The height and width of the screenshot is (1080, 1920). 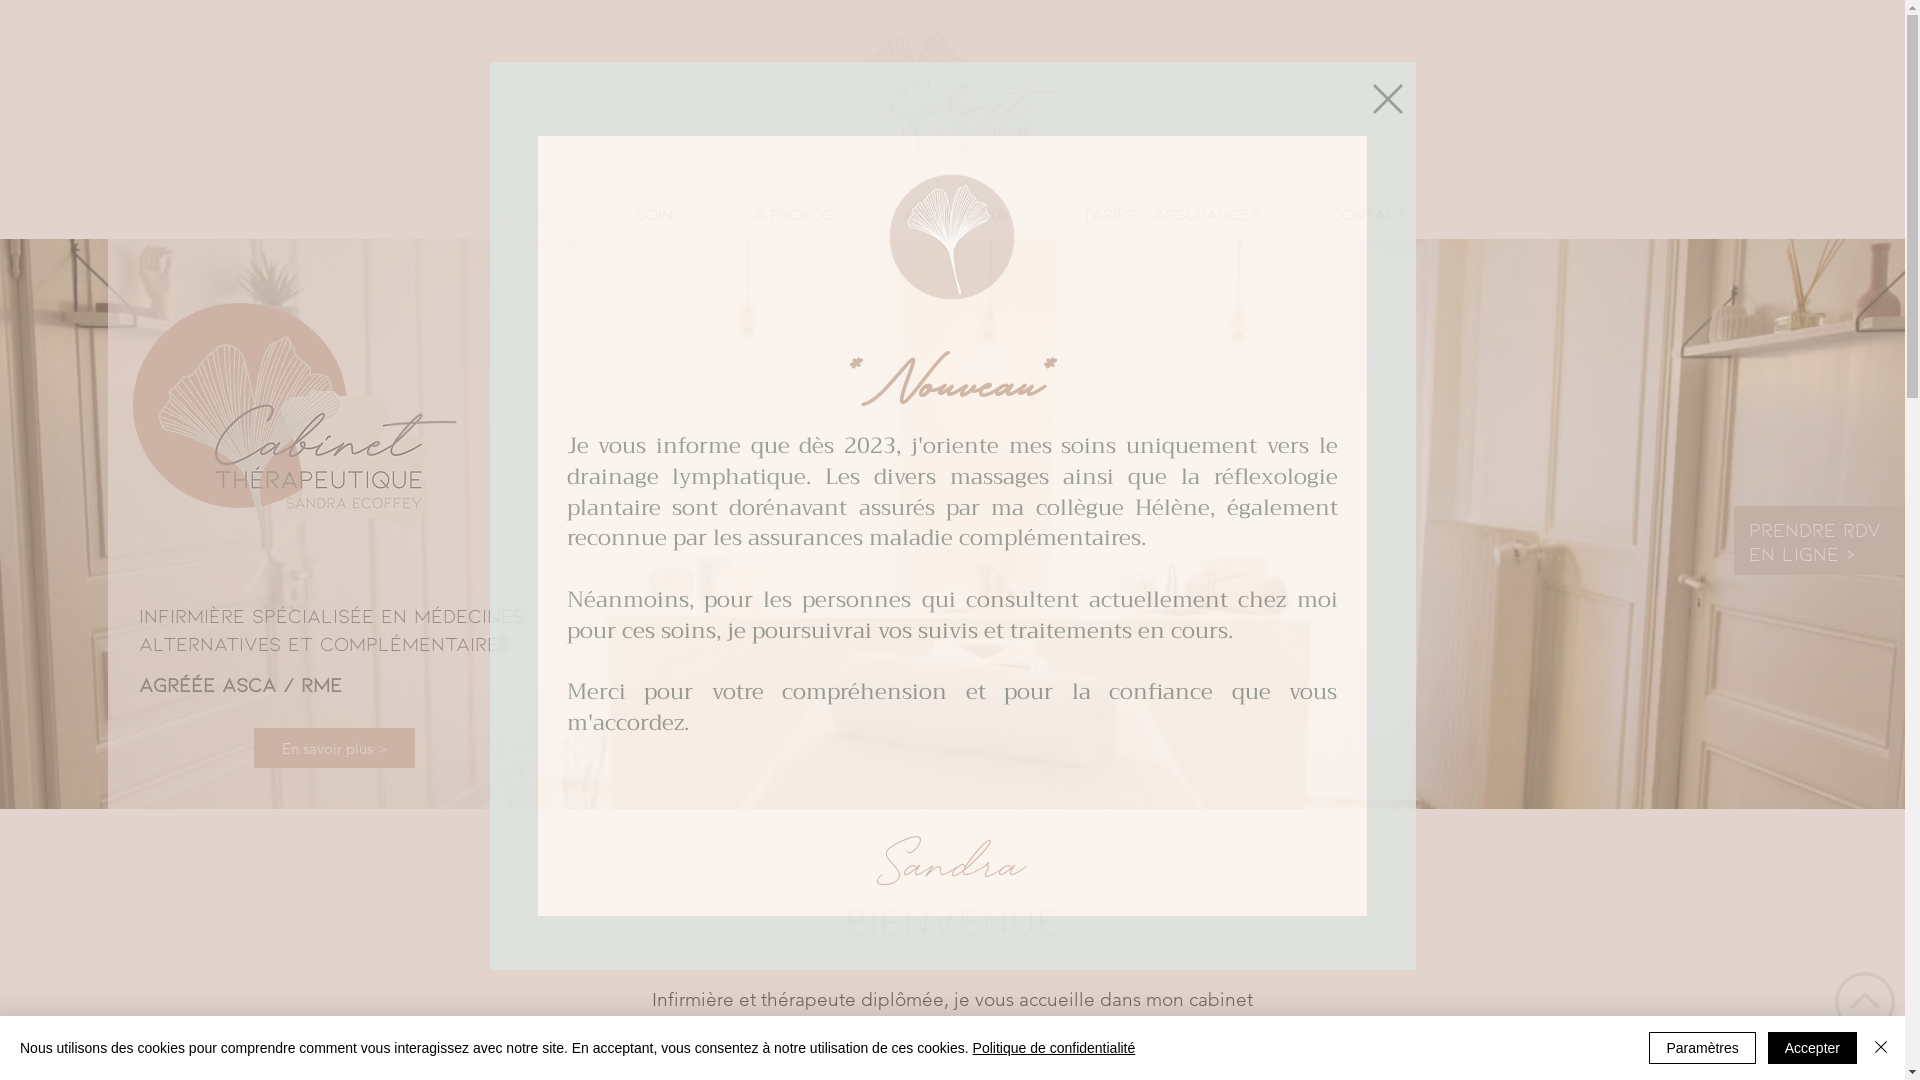 I want to click on Retour au site, so click(x=1387, y=99).